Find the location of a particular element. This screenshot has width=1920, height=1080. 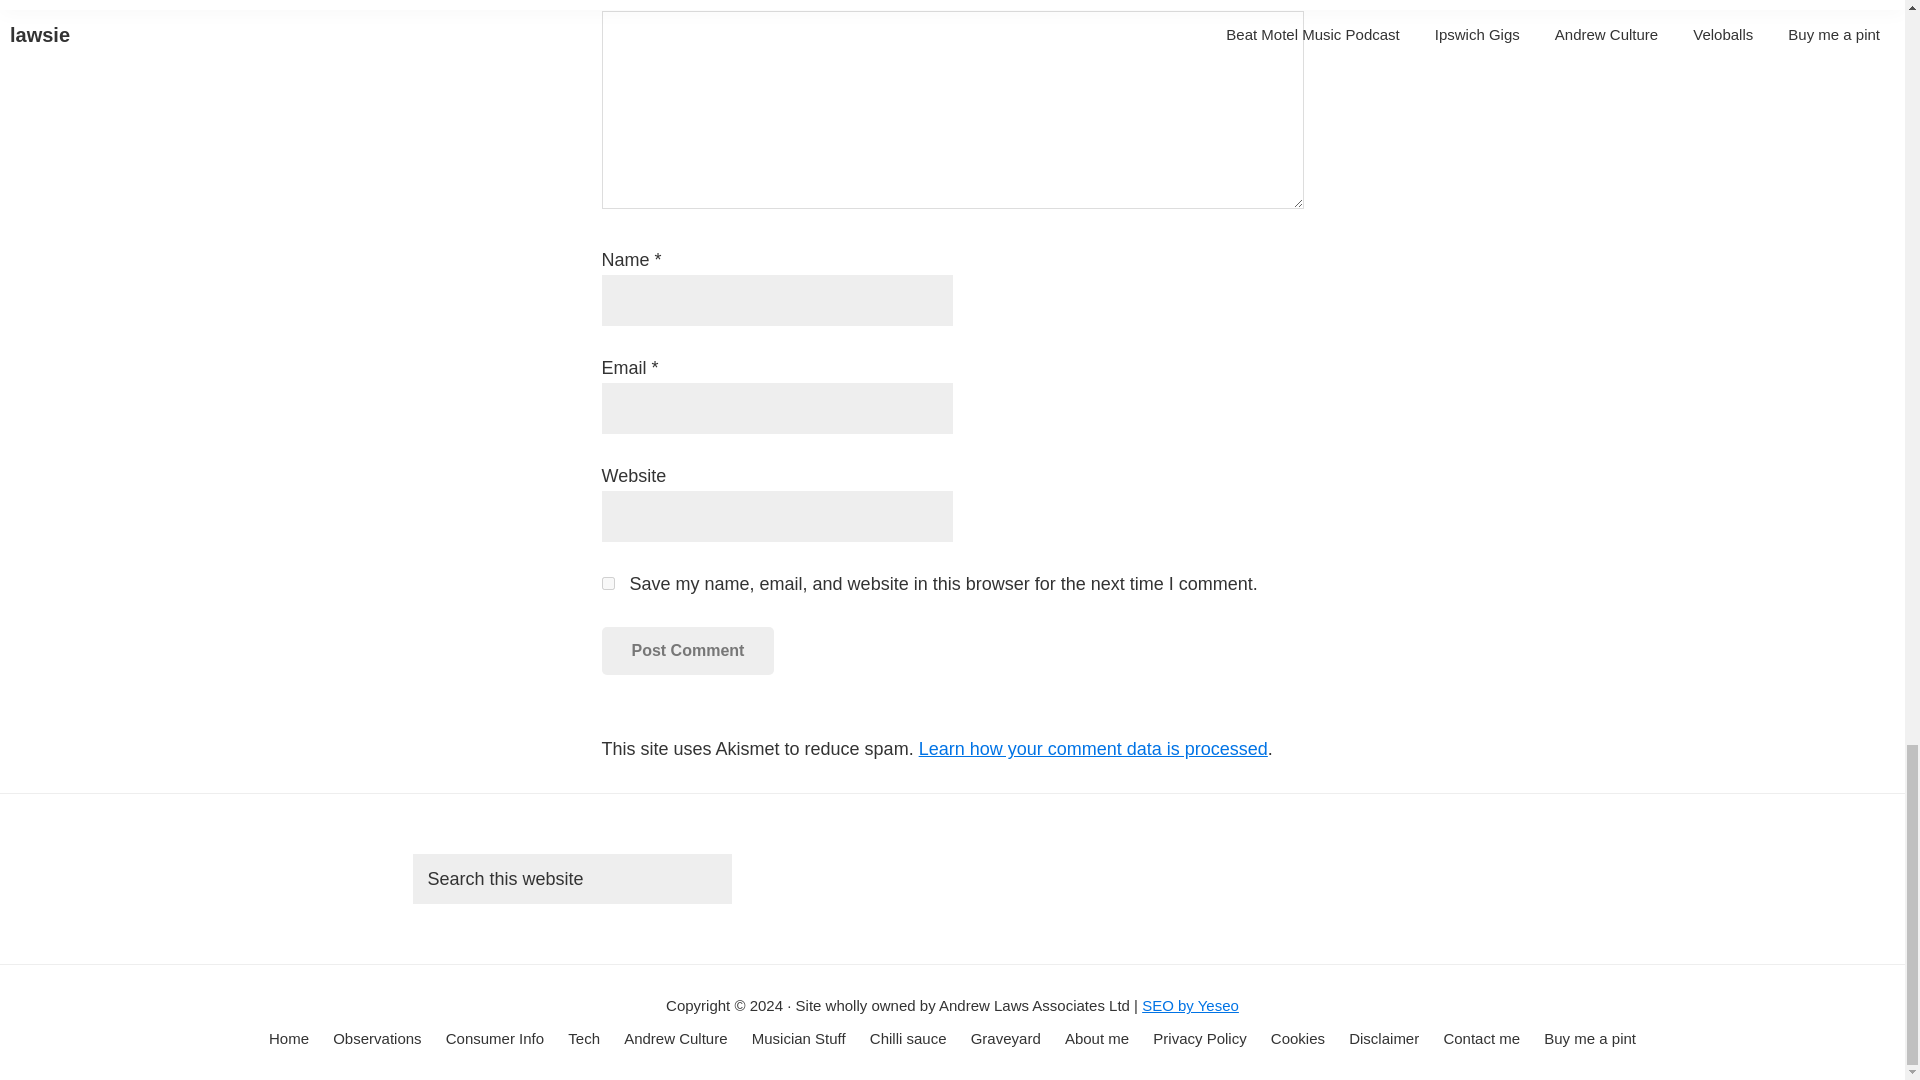

yes is located at coordinates (608, 582).